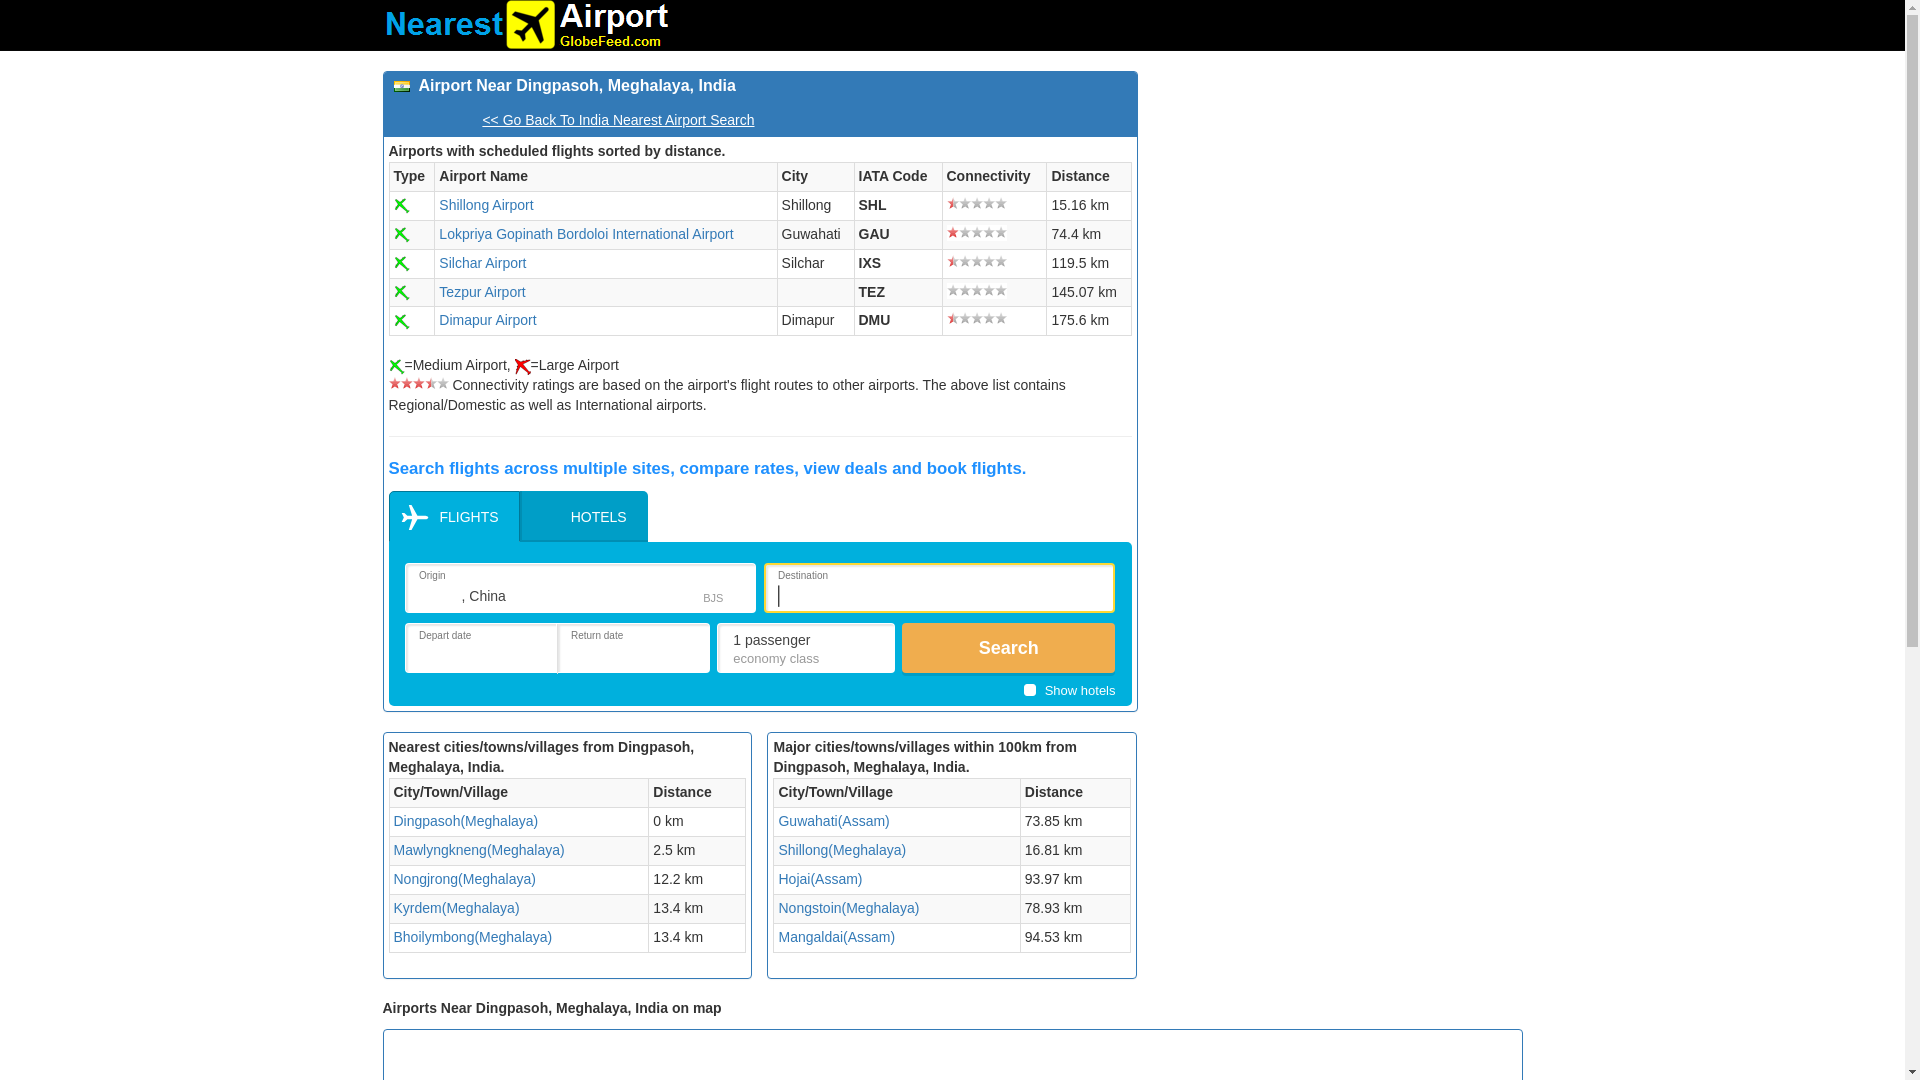 This screenshot has height=1080, width=1920. Describe the element at coordinates (464, 878) in the screenshot. I see `Airports near Nongjrong, Meghalaya, India` at that location.